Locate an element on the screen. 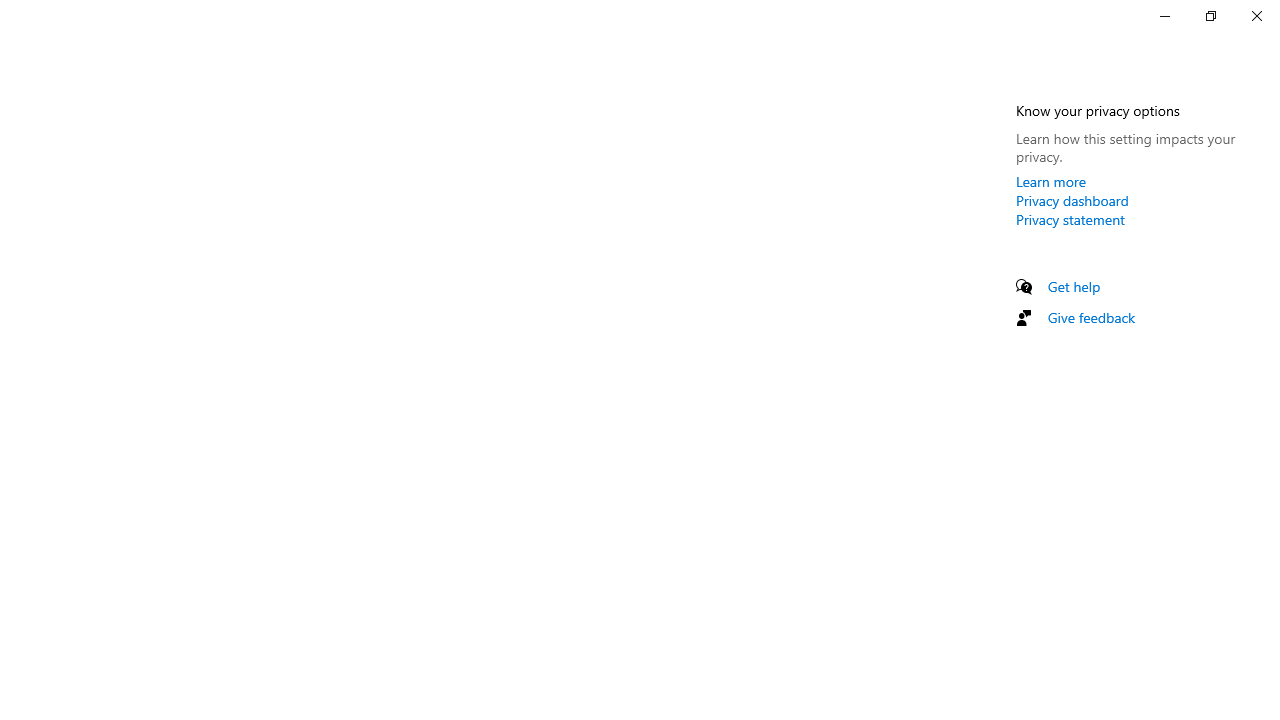  Close Settings is located at coordinates (1256, 16).